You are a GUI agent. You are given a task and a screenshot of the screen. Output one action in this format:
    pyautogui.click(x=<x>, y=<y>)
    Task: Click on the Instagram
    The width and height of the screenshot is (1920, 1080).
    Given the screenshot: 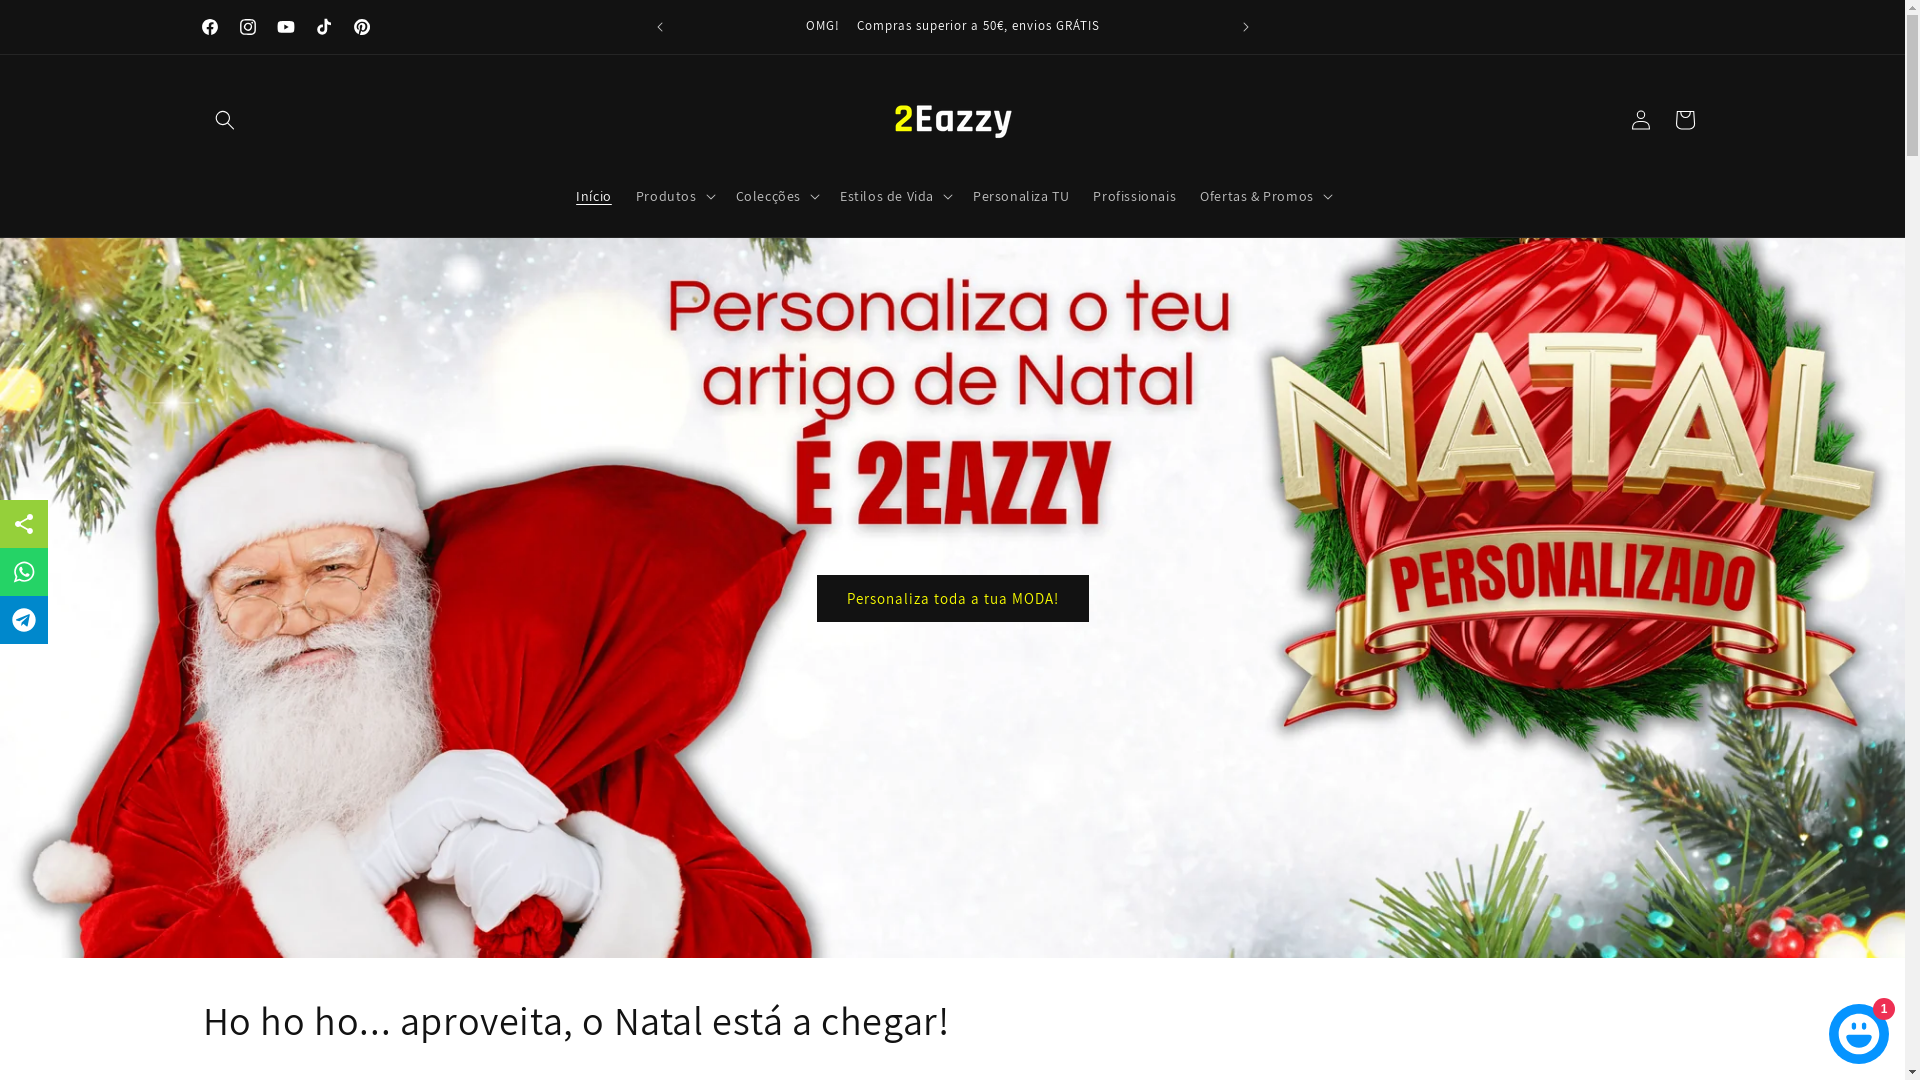 What is the action you would take?
    pyautogui.click(x=247, y=27)
    